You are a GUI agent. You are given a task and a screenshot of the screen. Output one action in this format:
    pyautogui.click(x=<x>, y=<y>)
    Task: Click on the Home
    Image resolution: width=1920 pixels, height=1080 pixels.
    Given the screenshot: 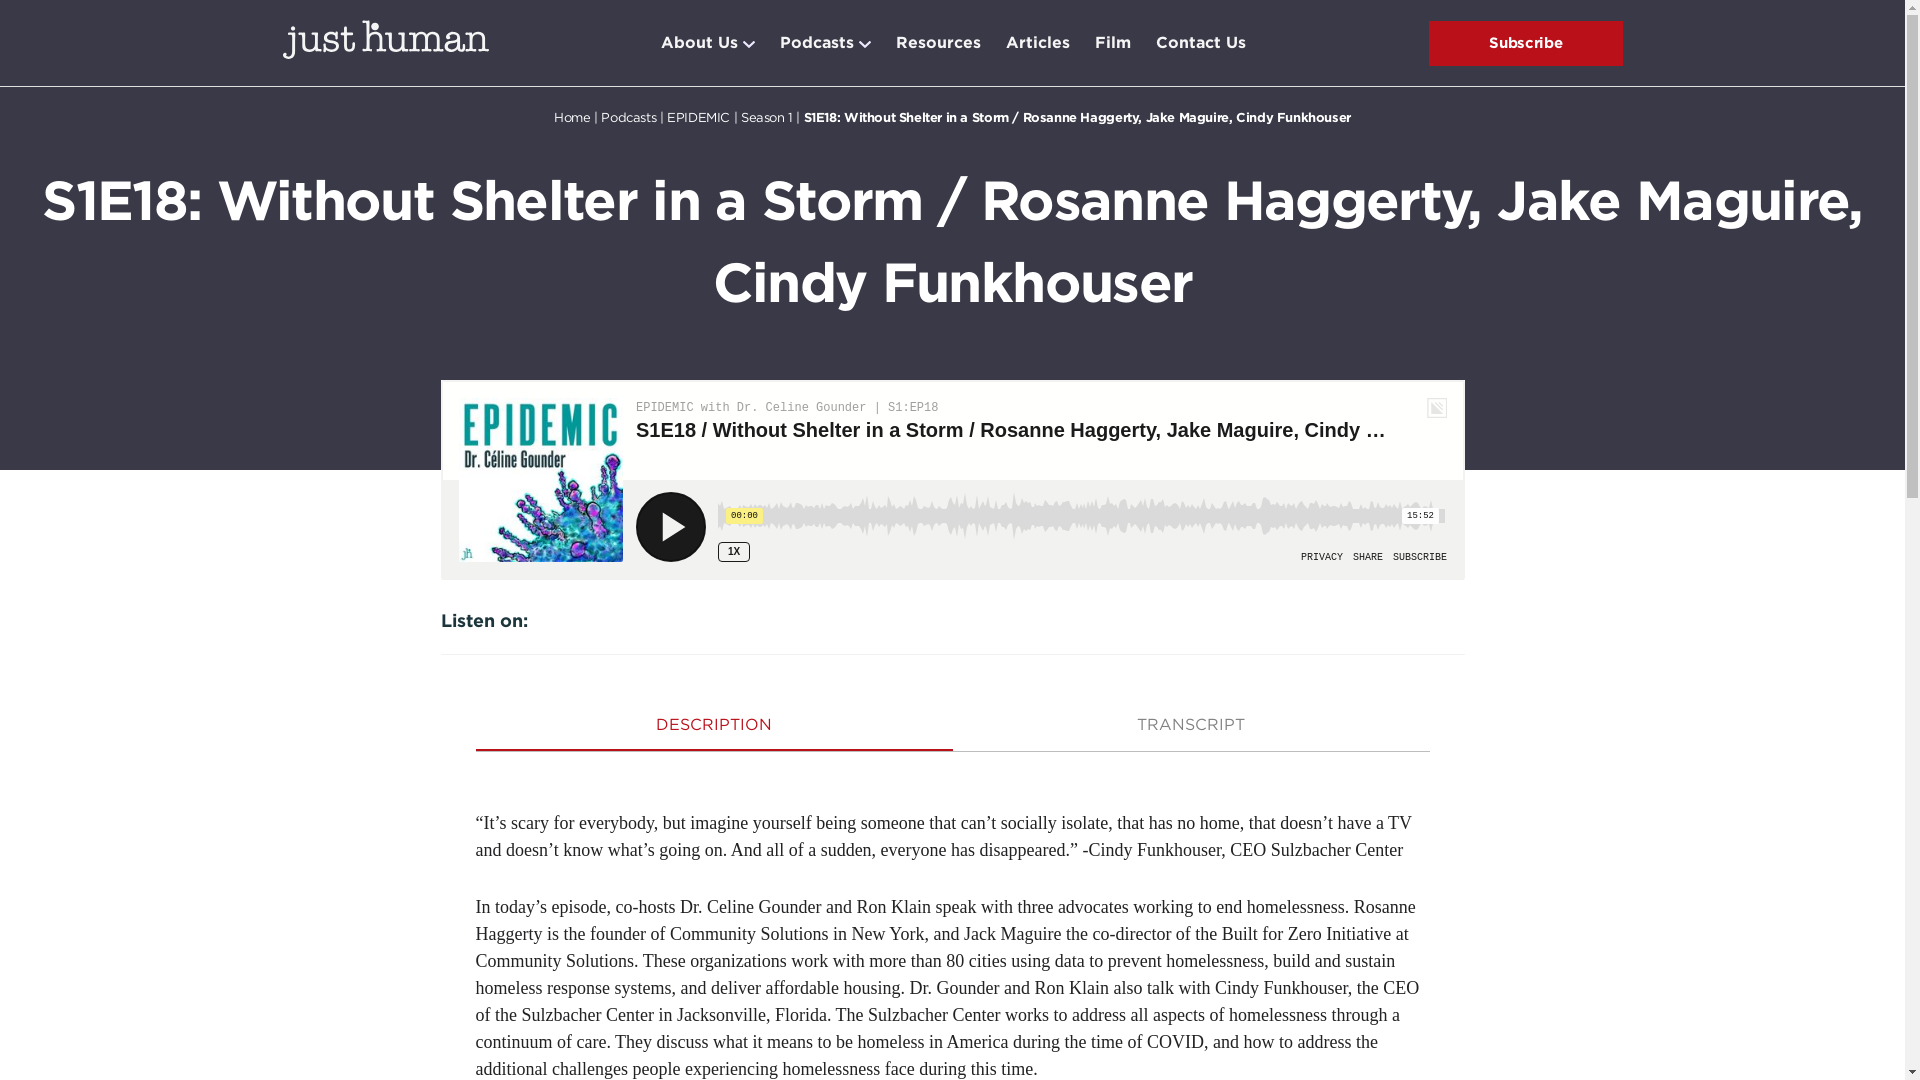 What is the action you would take?
    pyautogui.click(x=572, y=118)
    